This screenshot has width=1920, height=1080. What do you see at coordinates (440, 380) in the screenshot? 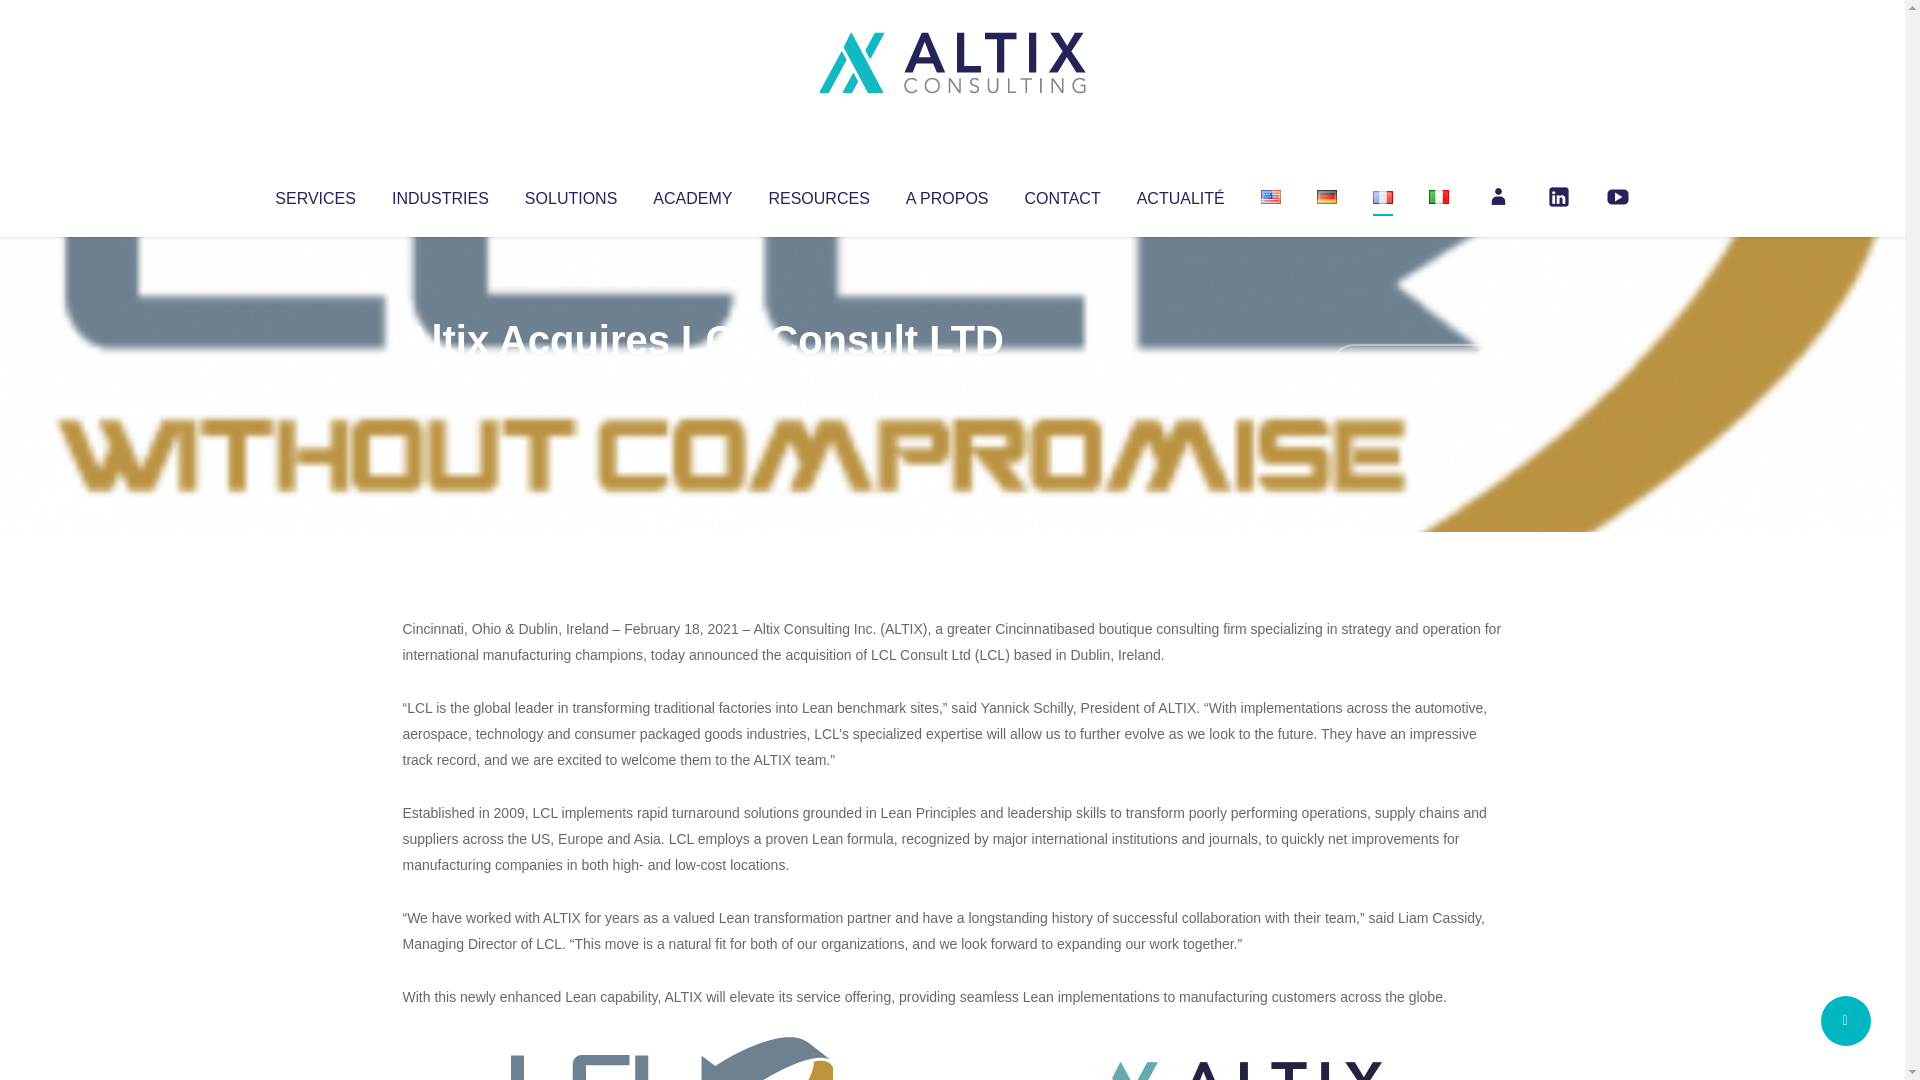
I see `Altix` at bounding box center [440, 380].